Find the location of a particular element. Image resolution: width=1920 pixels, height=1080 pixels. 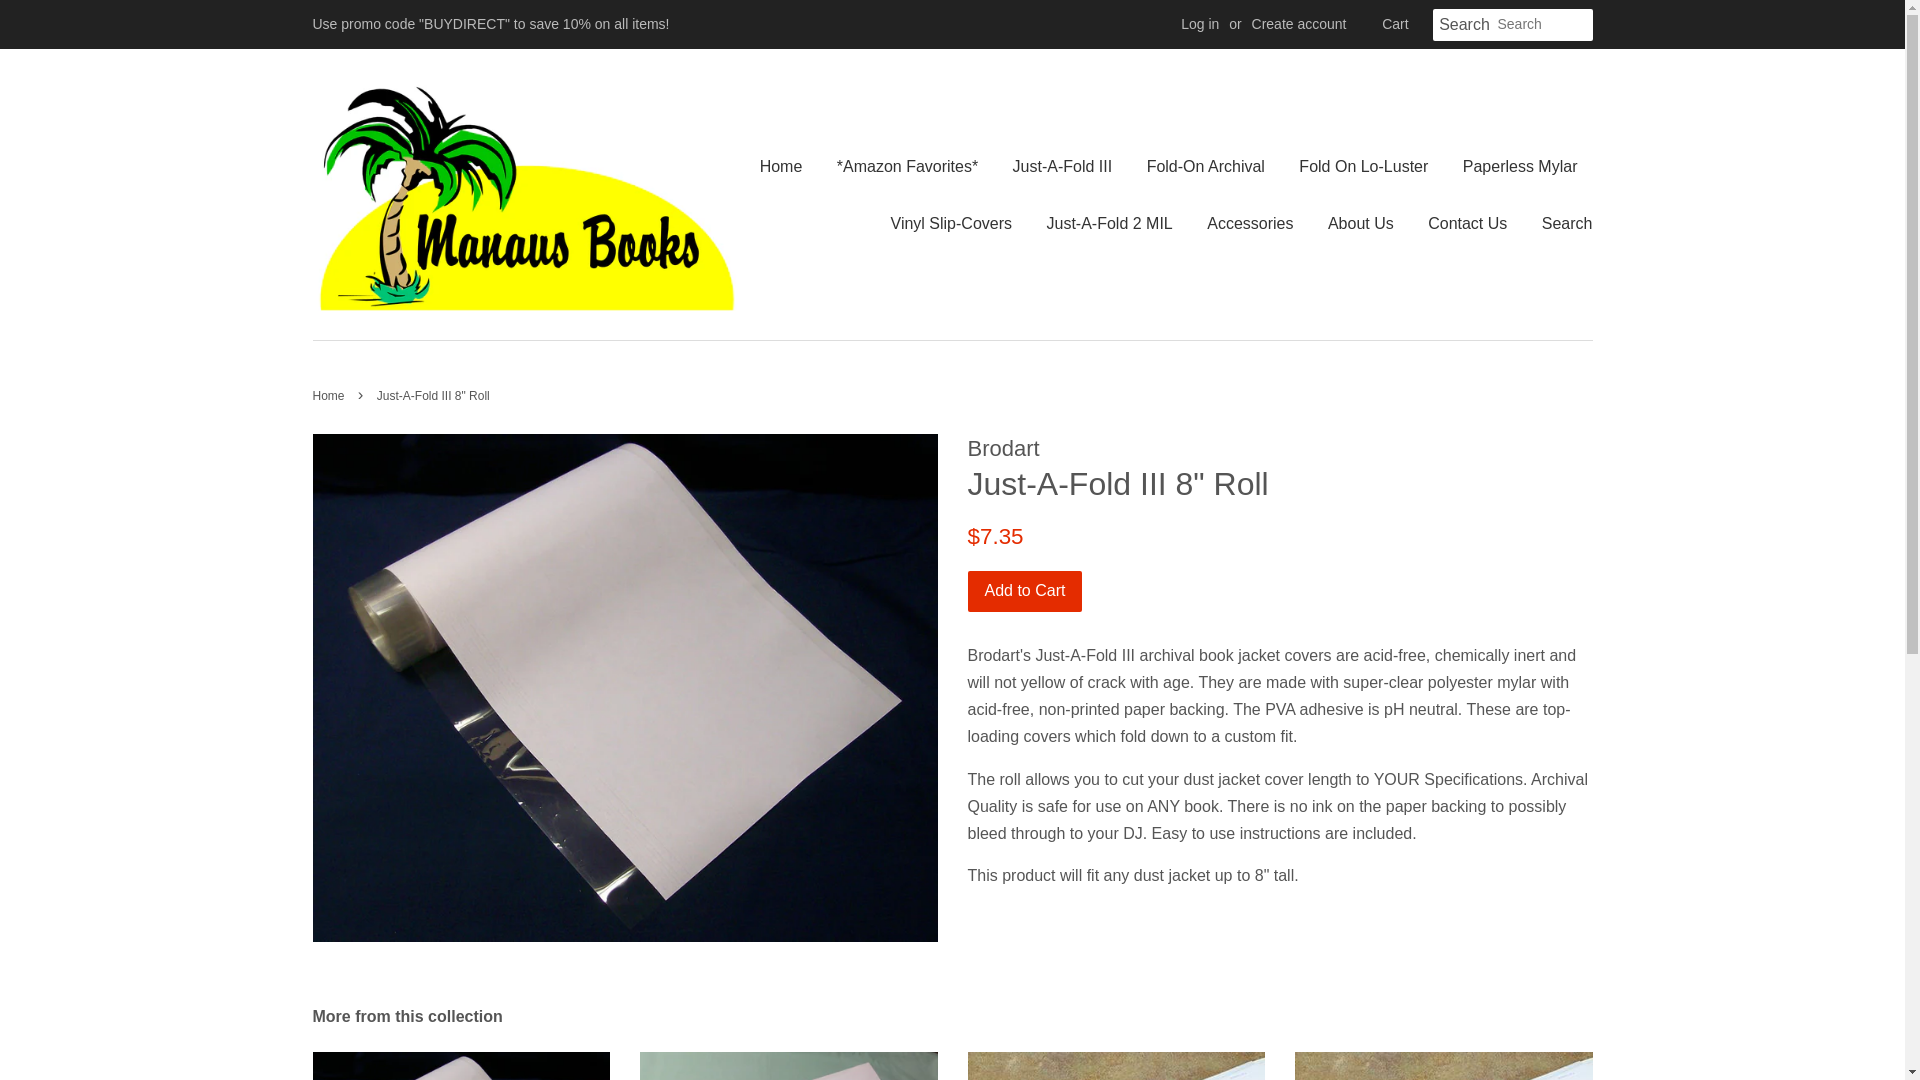

Search is located at coordinates (1464, 25).